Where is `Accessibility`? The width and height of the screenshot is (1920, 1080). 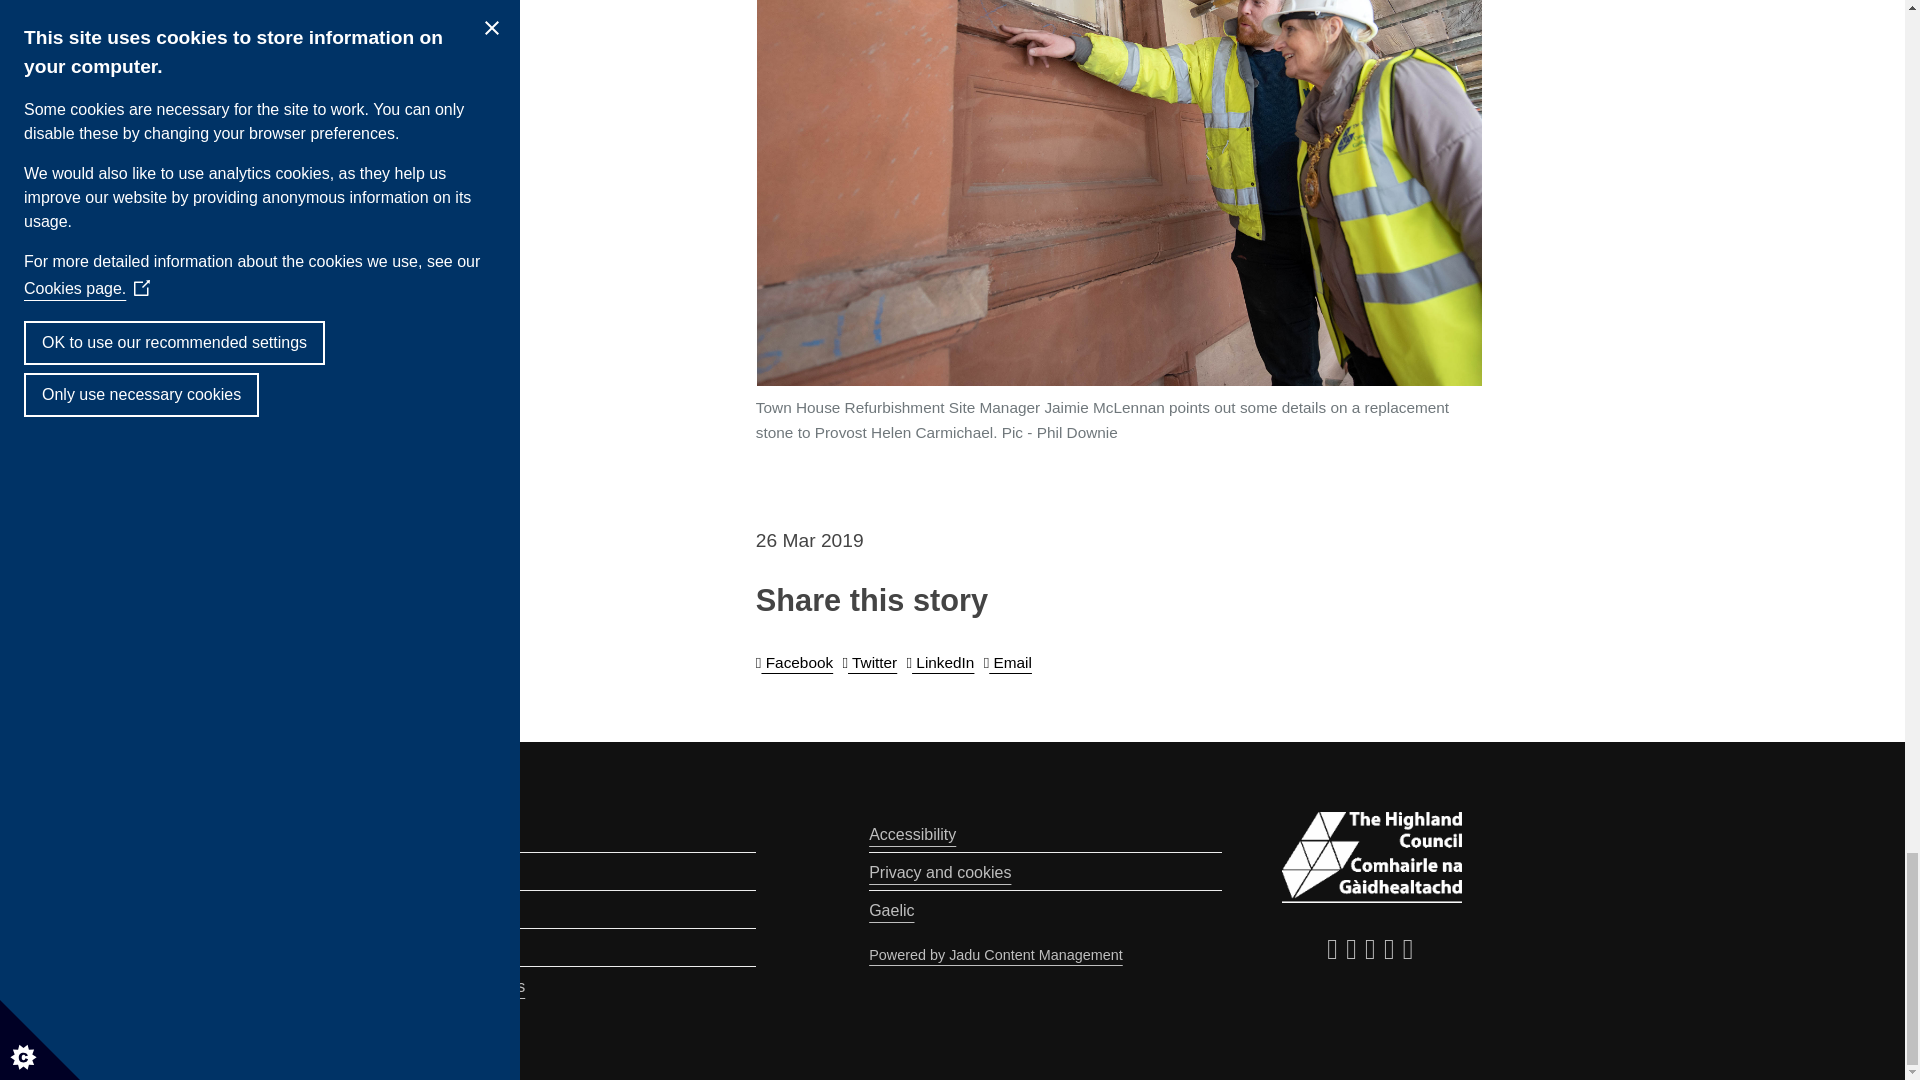 Accessibility is located at coordinates (912, 834).